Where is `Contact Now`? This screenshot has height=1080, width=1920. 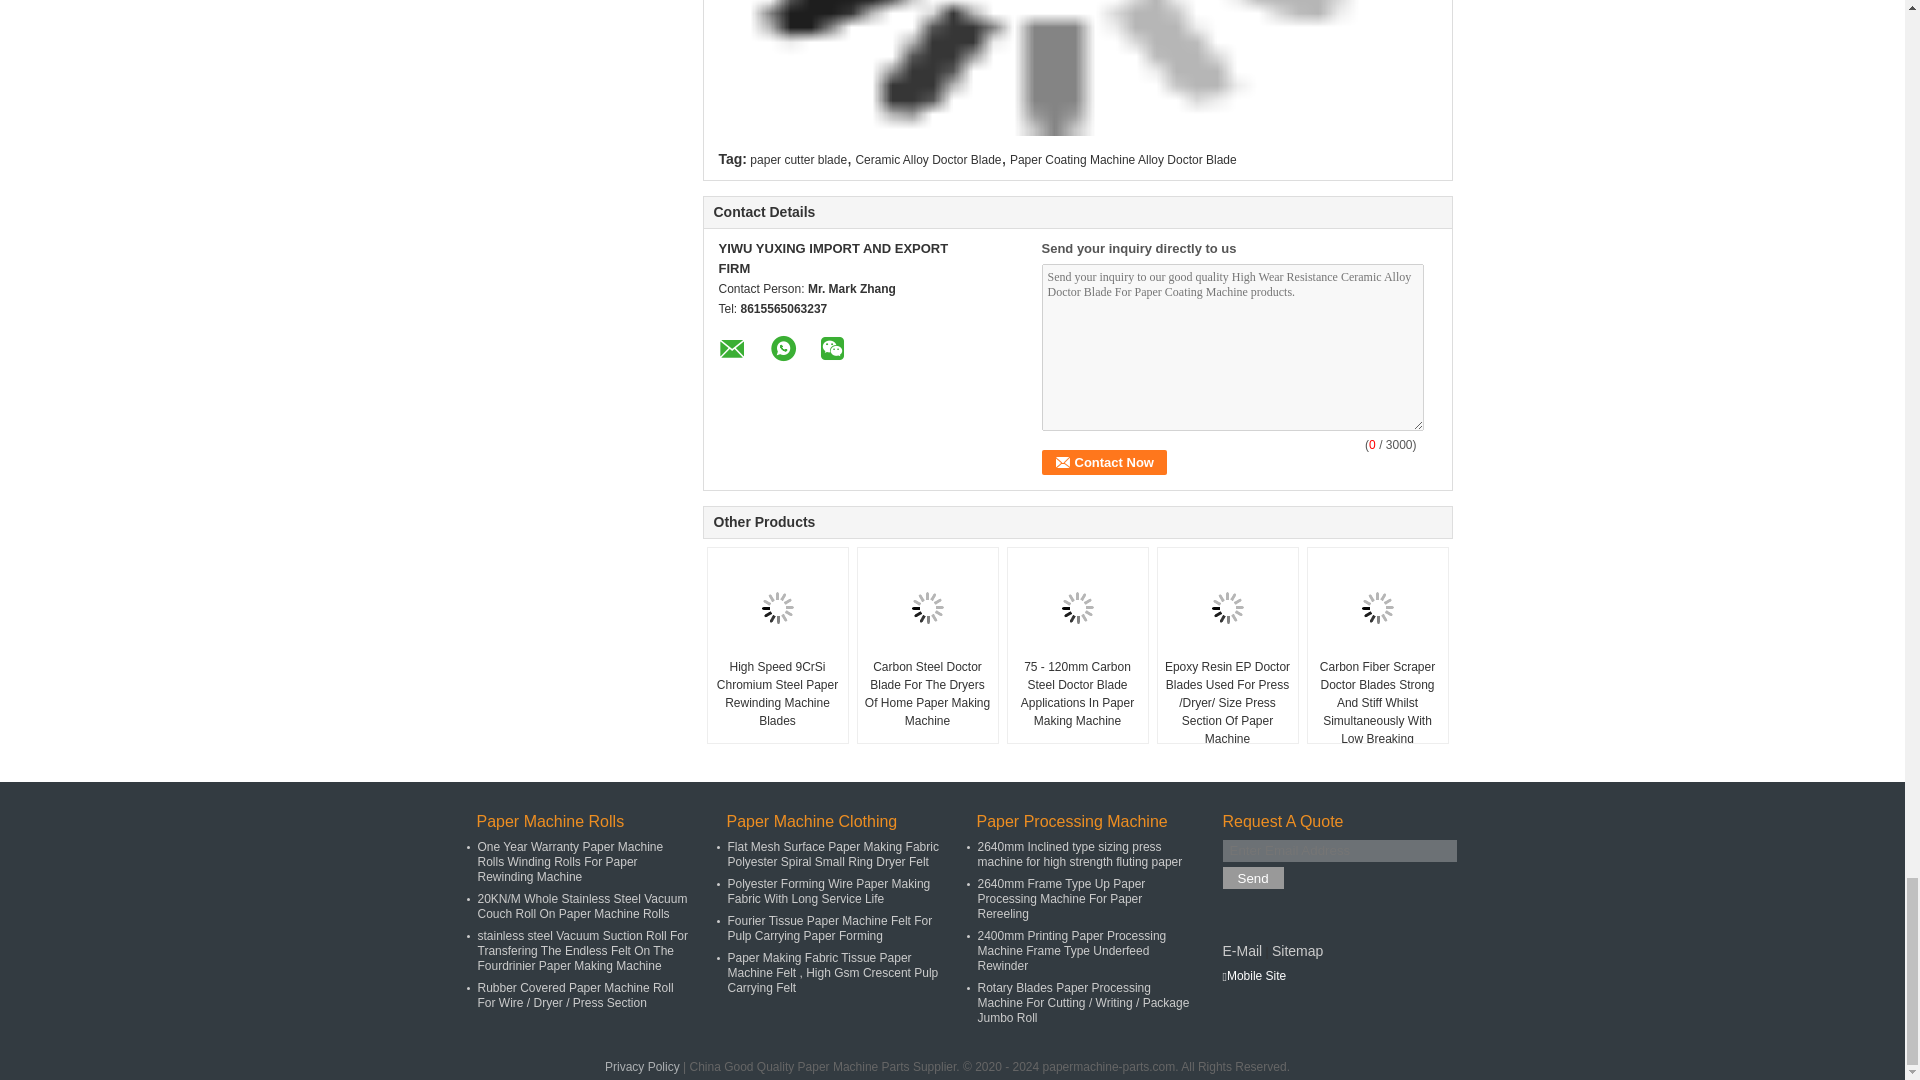 Contact Now is located at coordinates (1104, 462).